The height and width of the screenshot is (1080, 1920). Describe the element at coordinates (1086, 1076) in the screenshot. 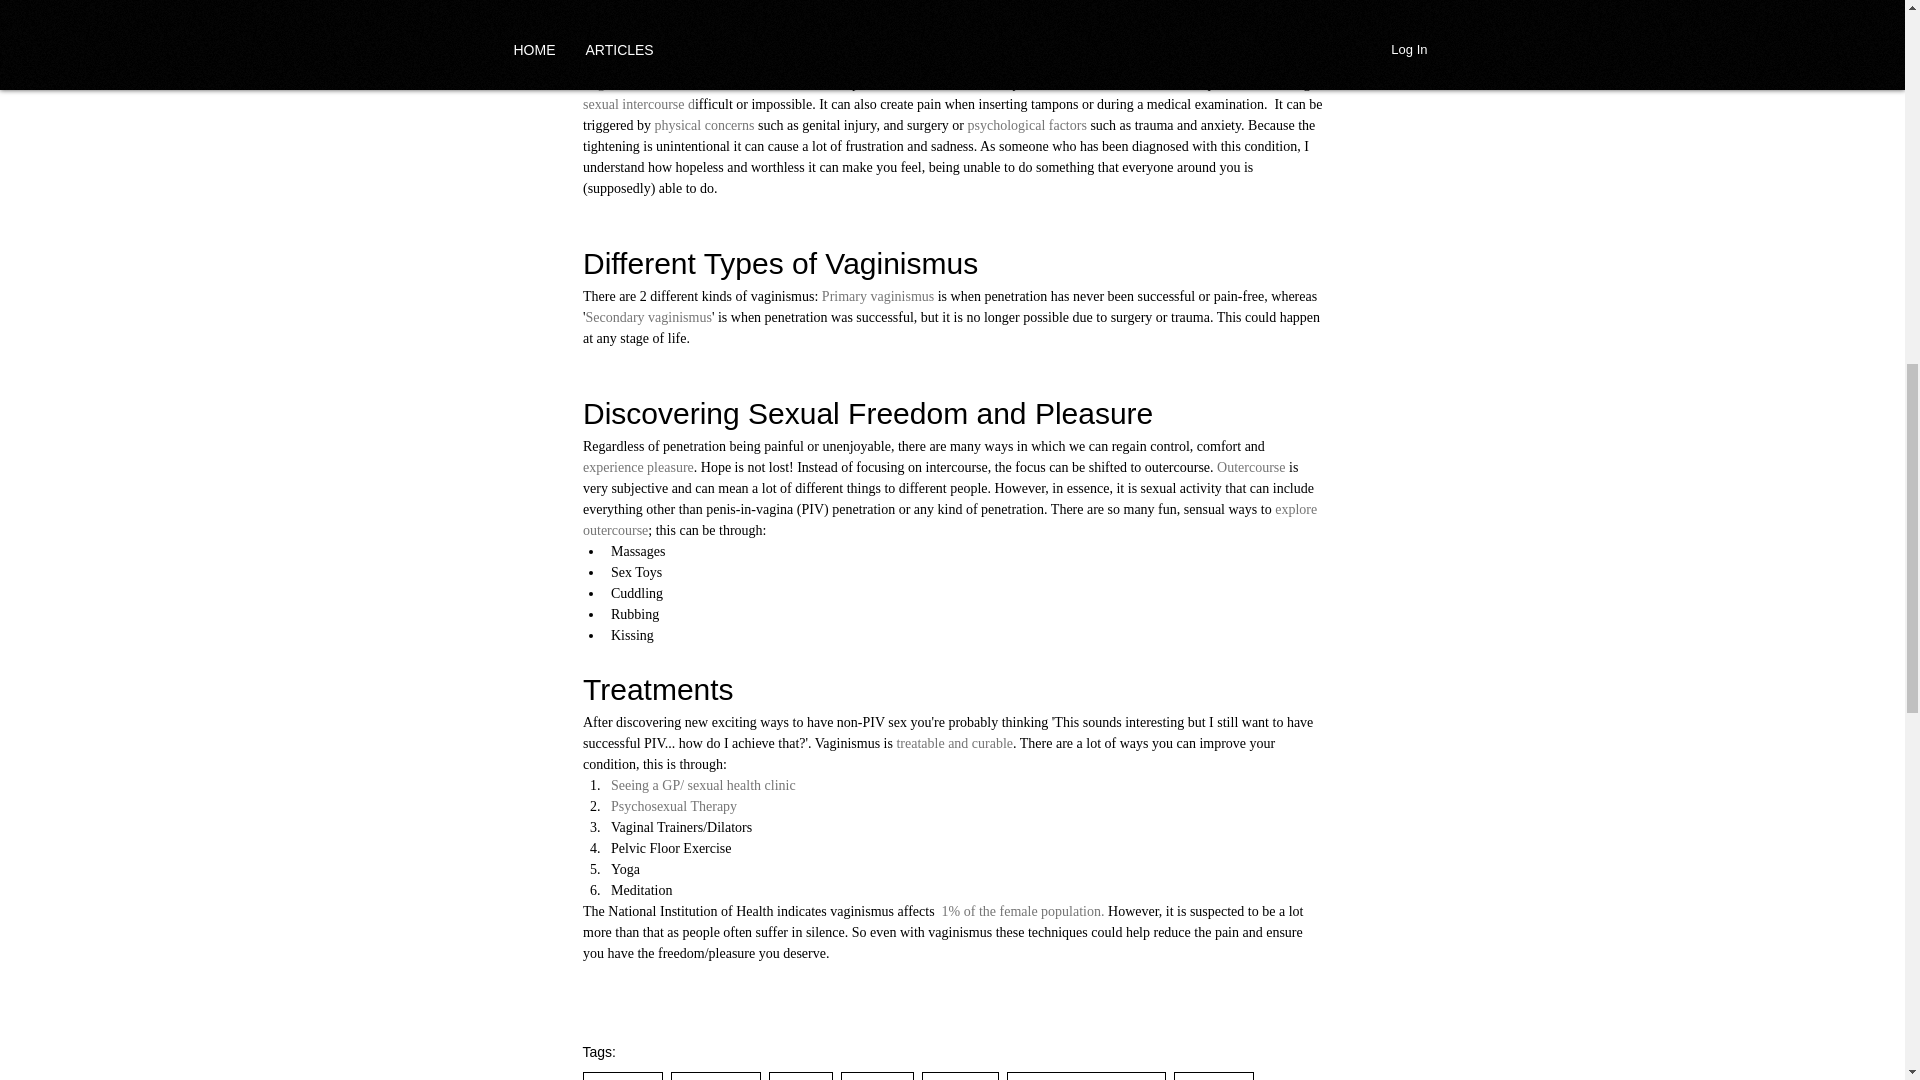

I see `sexual empowerment` at that location.